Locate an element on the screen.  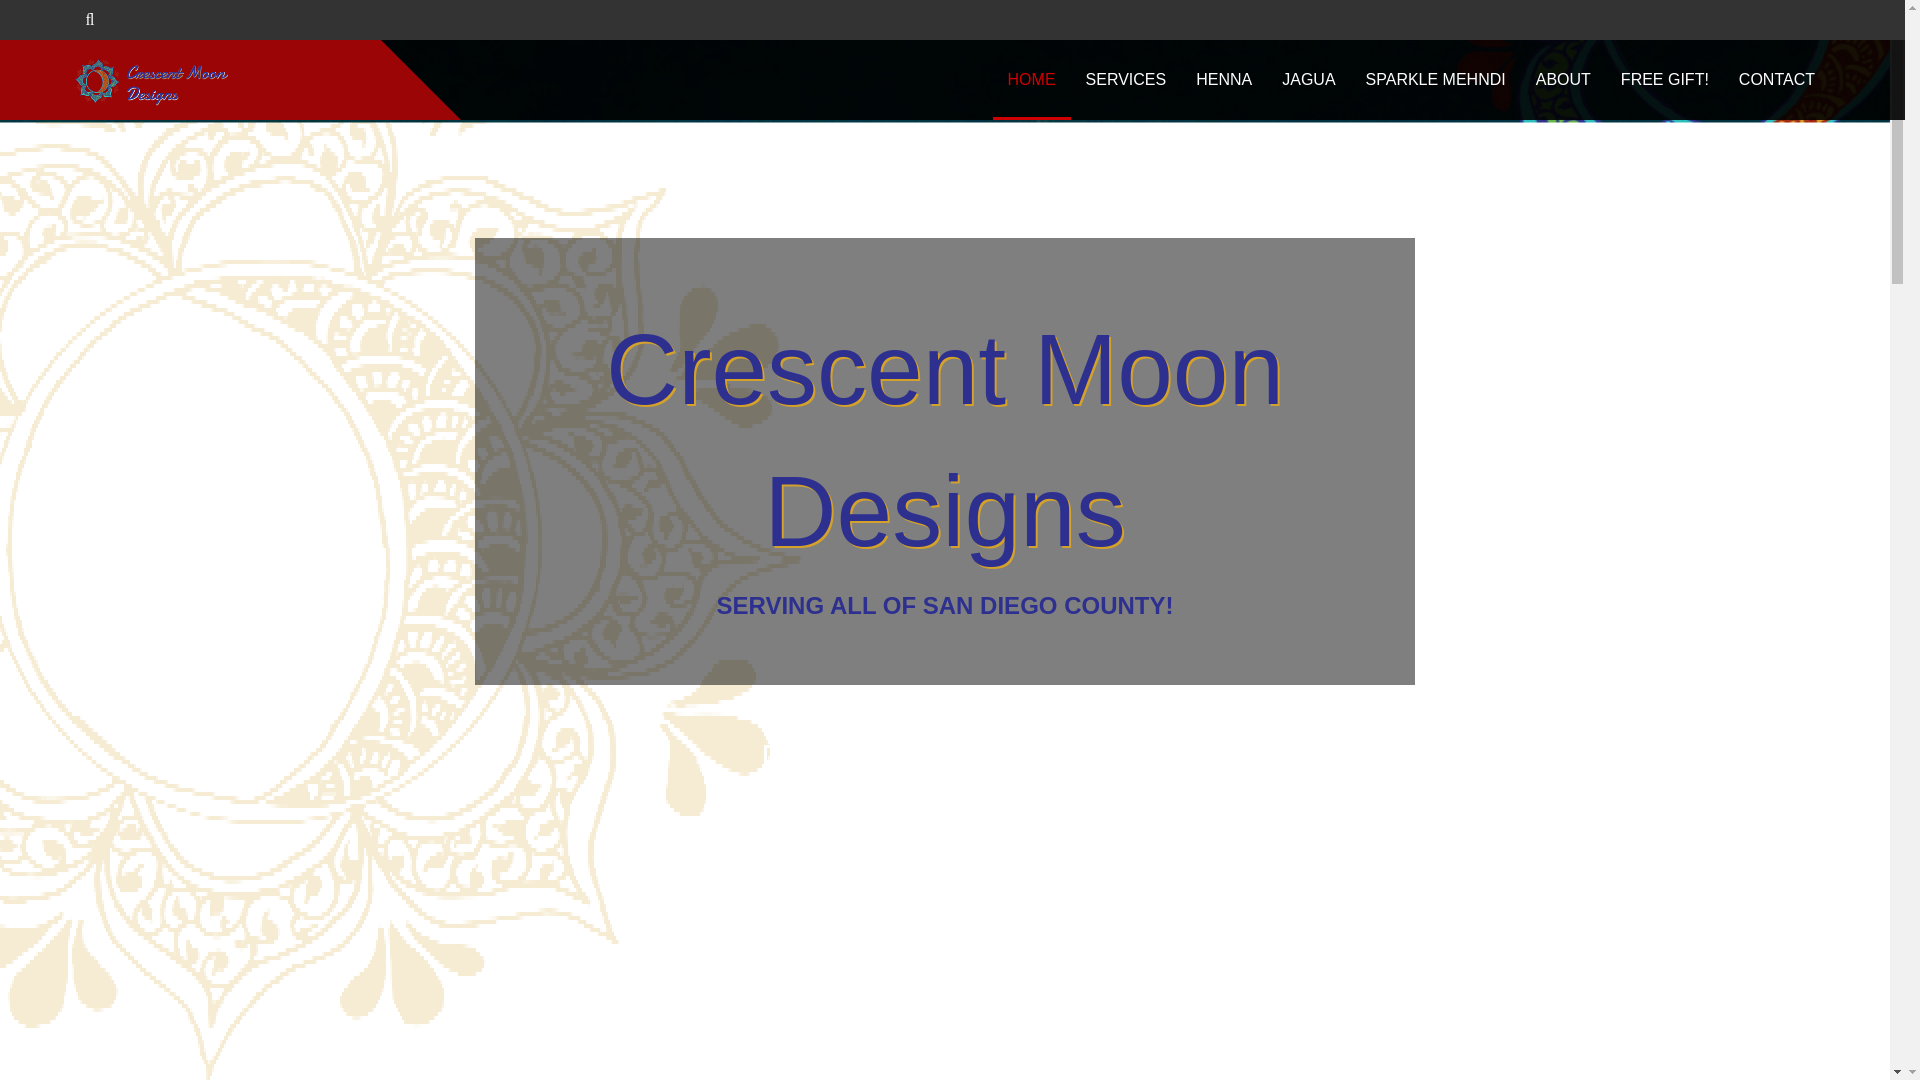
FREE GIFT! is located at coordinates (1664, 79).